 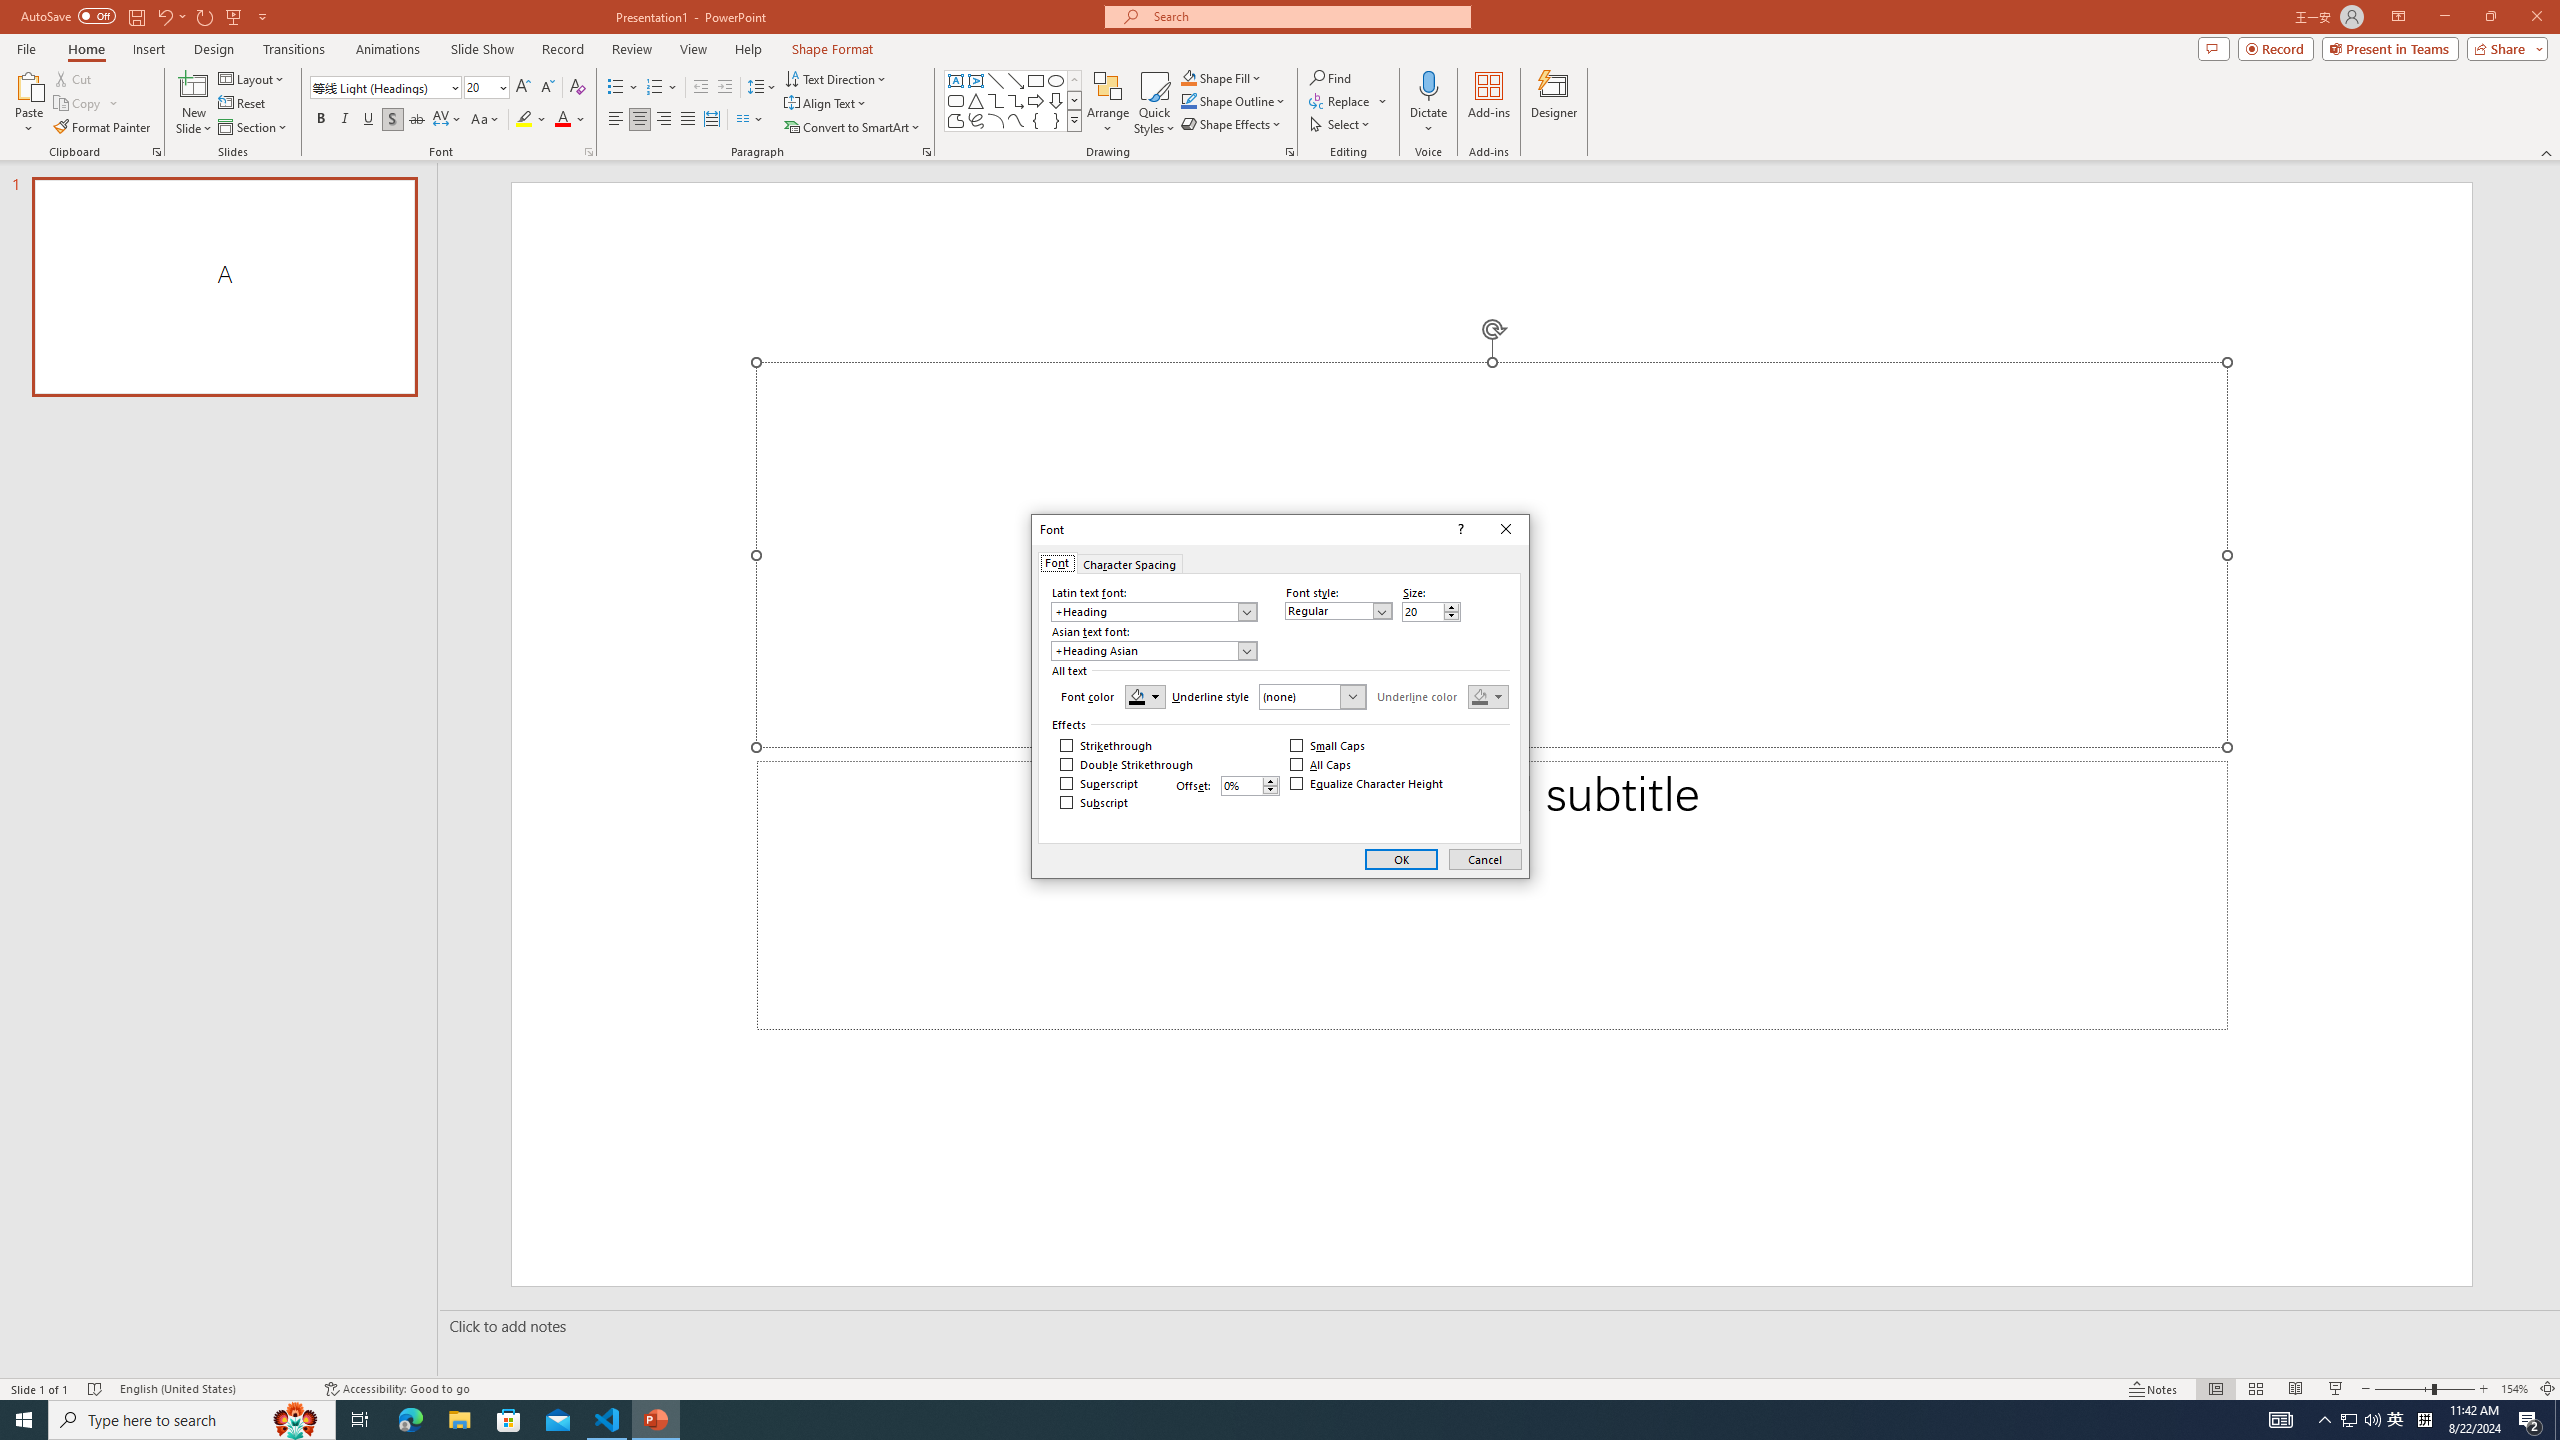 I want to click on AutomationID: ShapesInsertGallery, so click(x=1014, y=101).